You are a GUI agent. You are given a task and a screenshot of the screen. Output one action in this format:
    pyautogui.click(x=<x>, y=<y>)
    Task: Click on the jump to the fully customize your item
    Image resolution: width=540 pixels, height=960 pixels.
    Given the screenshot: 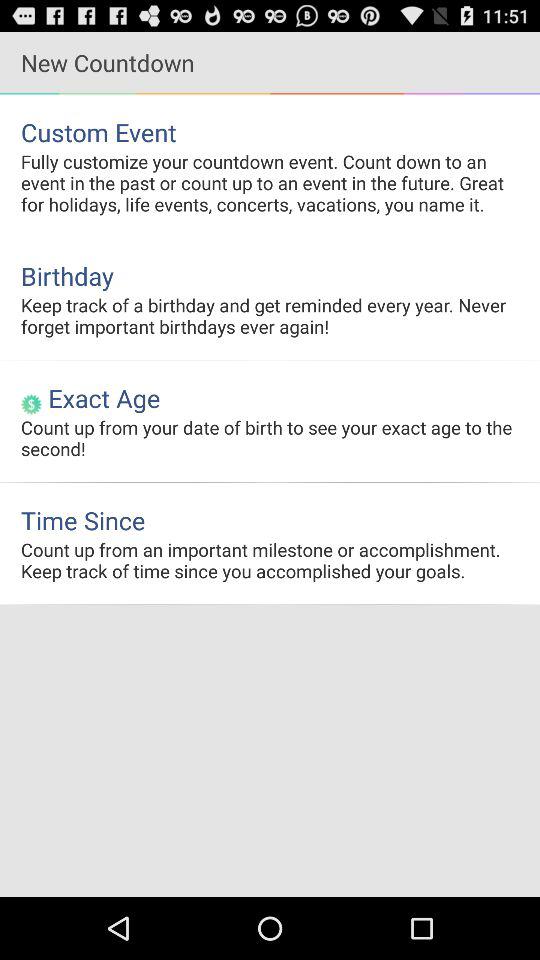 What is the action you would take?
    pyautogui.click(x=270, y=182)
    